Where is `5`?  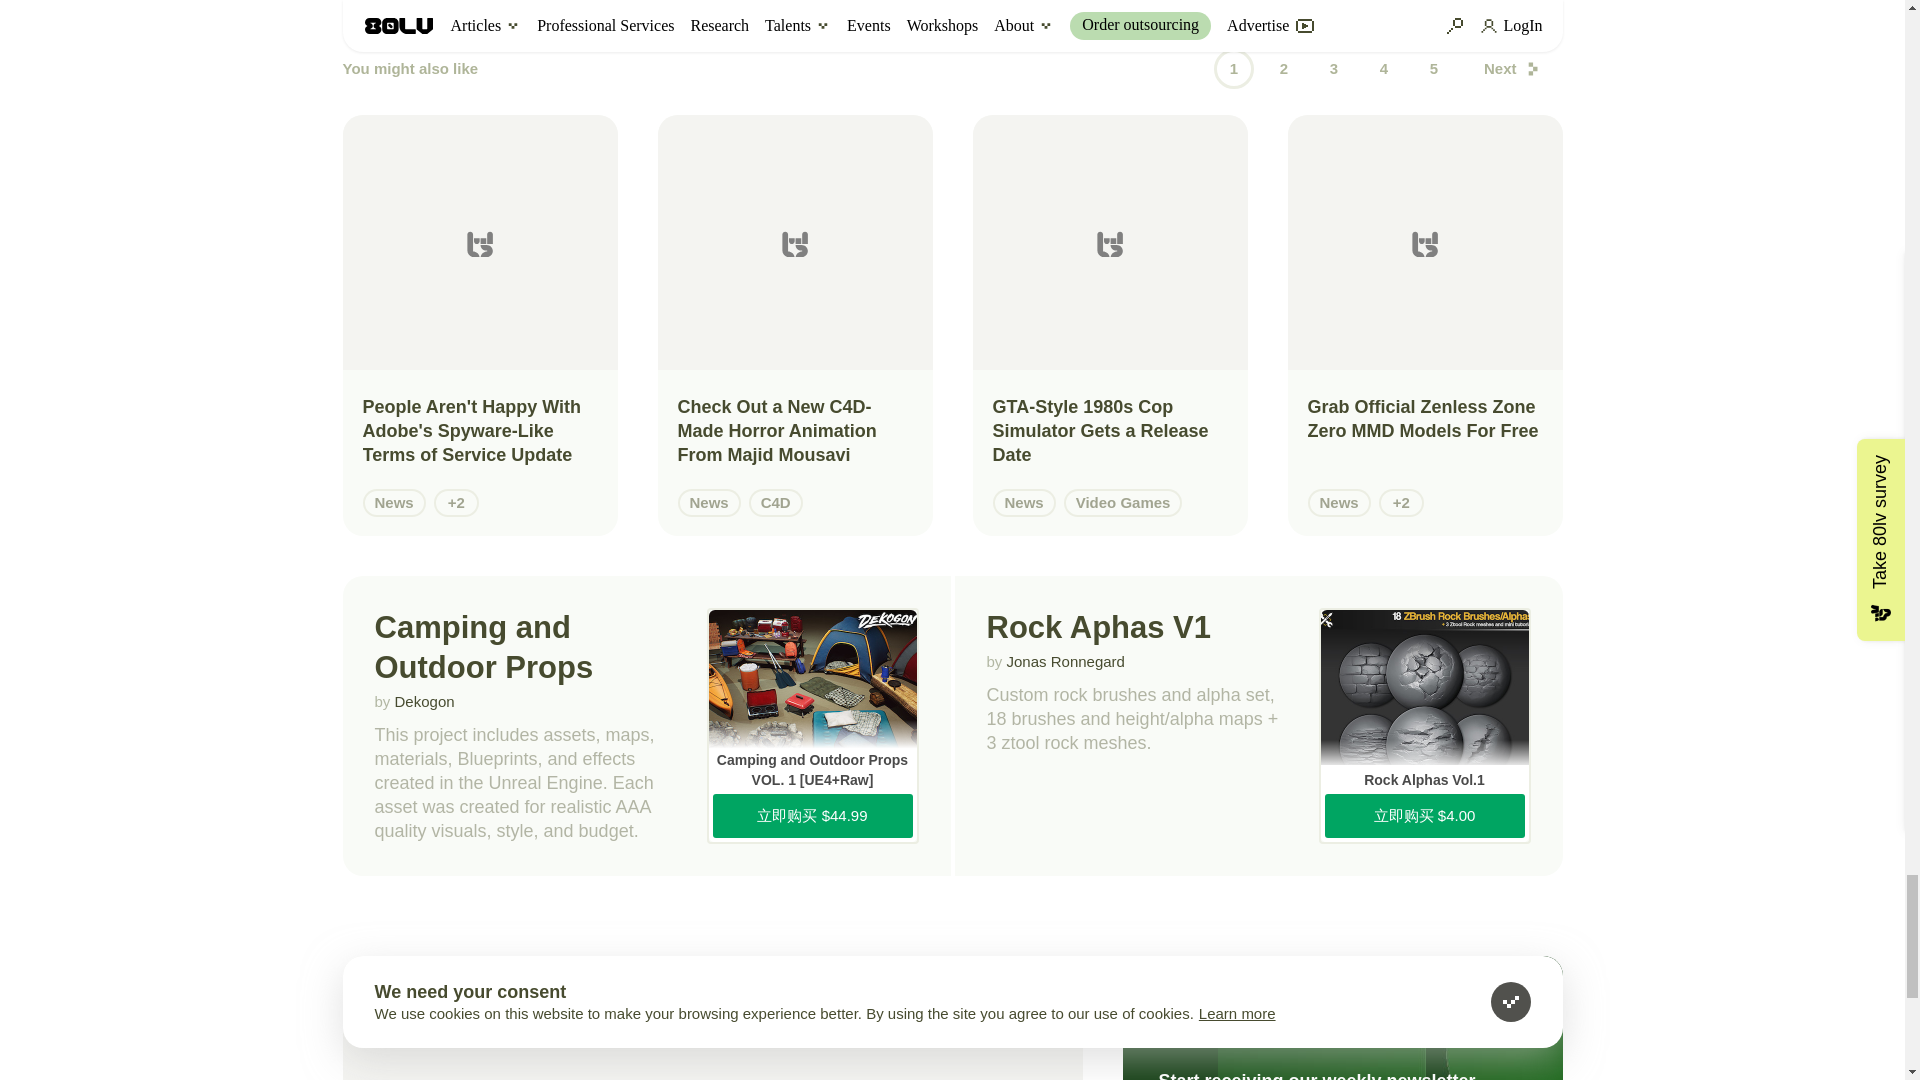 5 is located at coordinates (1433, 68).